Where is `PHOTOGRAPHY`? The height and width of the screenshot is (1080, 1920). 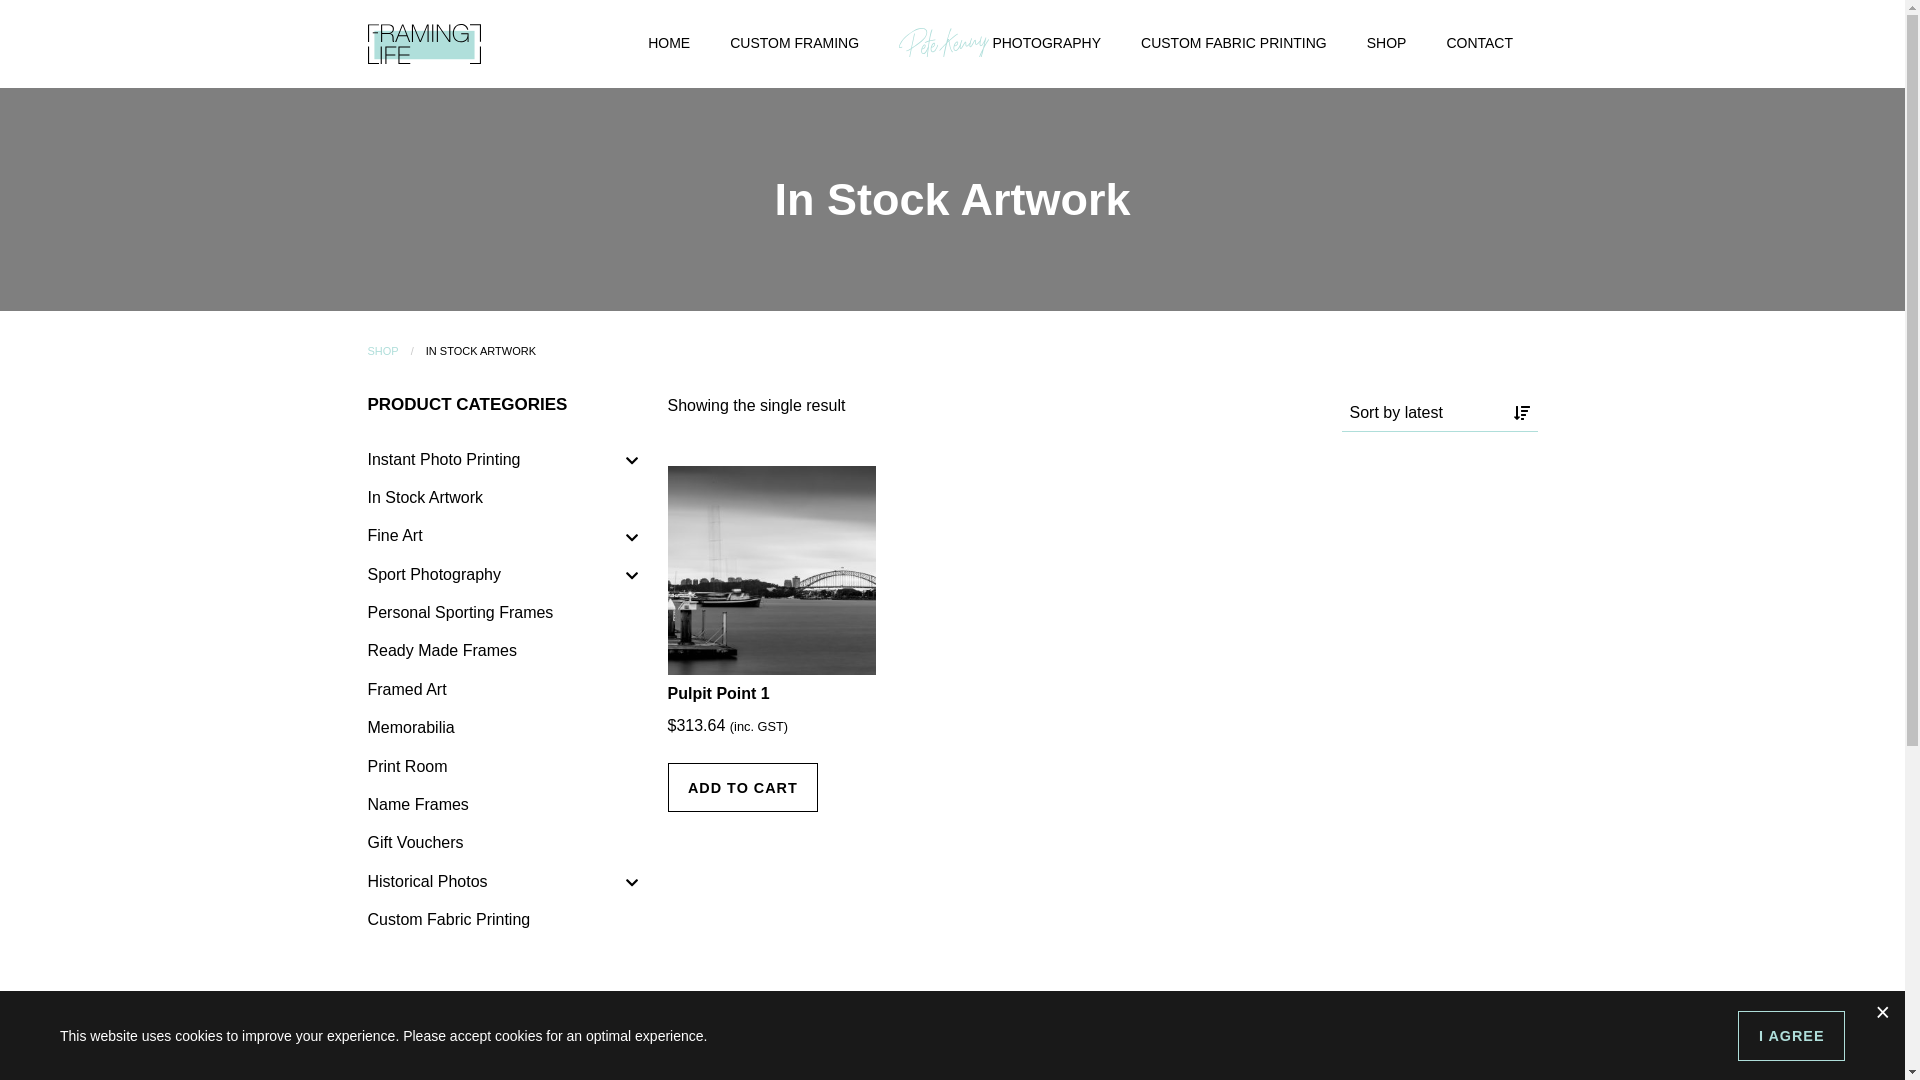 PHOTOGRAPHY is located at coordinates (1000, 43).